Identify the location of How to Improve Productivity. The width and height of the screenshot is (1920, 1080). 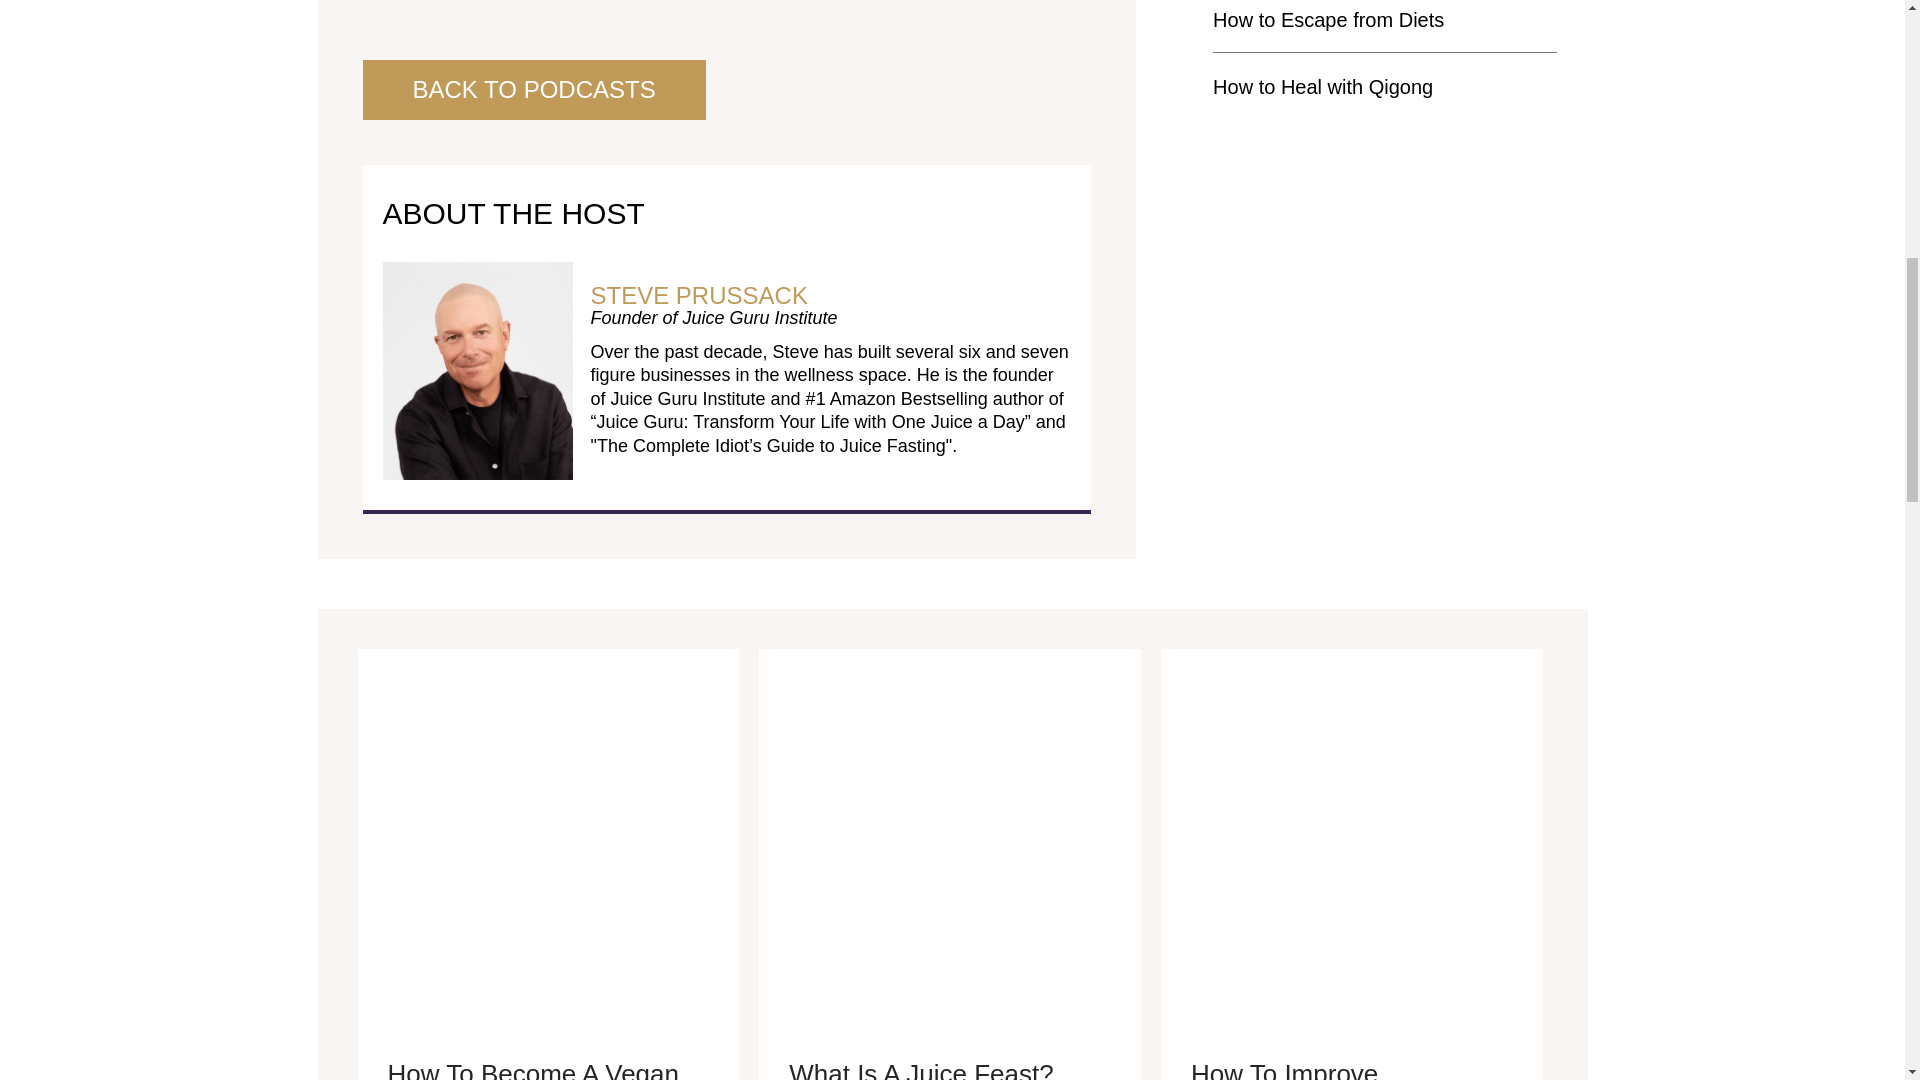
(1352, 838).